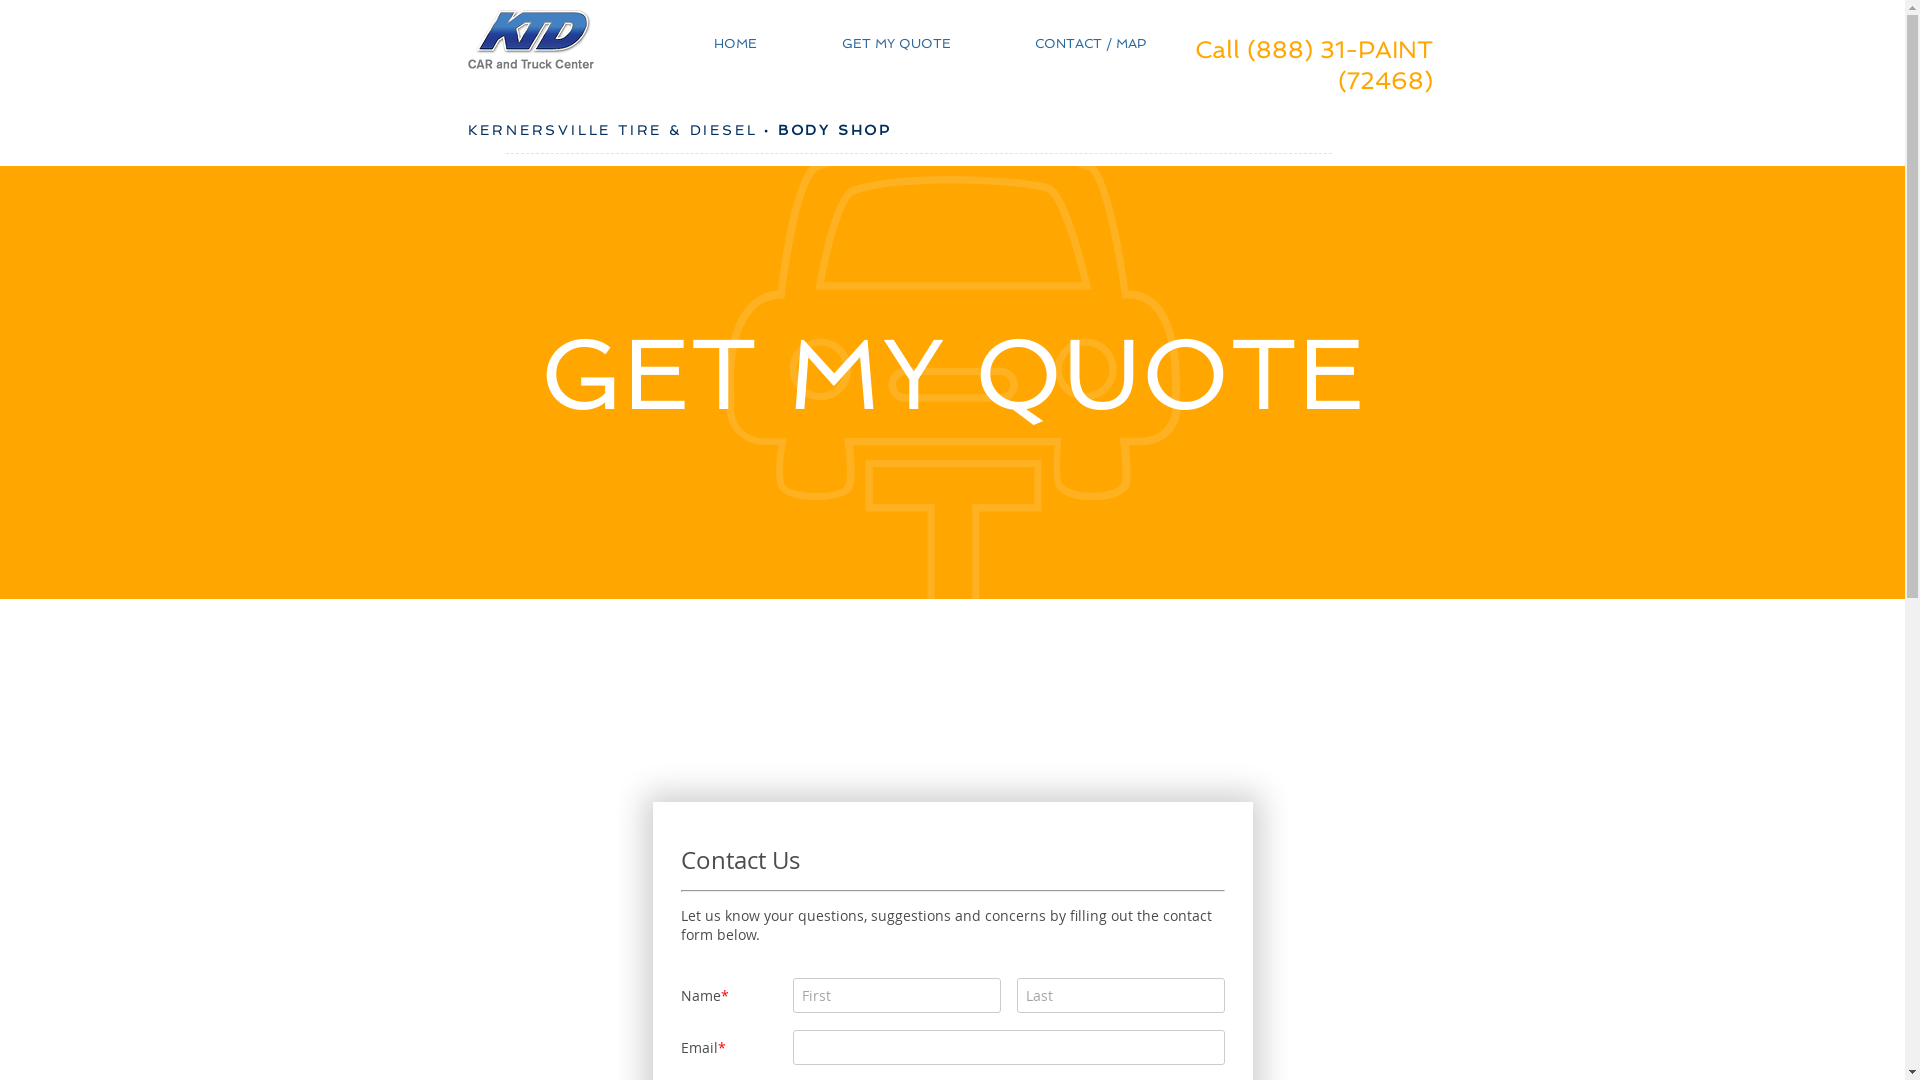 Image resolution: width=1920 pixels, height=1080 pixels. What do you see at coordinates (1064, 42) in the screenshot?
I see `CONTACT / MAP` at bounding box center [1064, 42].